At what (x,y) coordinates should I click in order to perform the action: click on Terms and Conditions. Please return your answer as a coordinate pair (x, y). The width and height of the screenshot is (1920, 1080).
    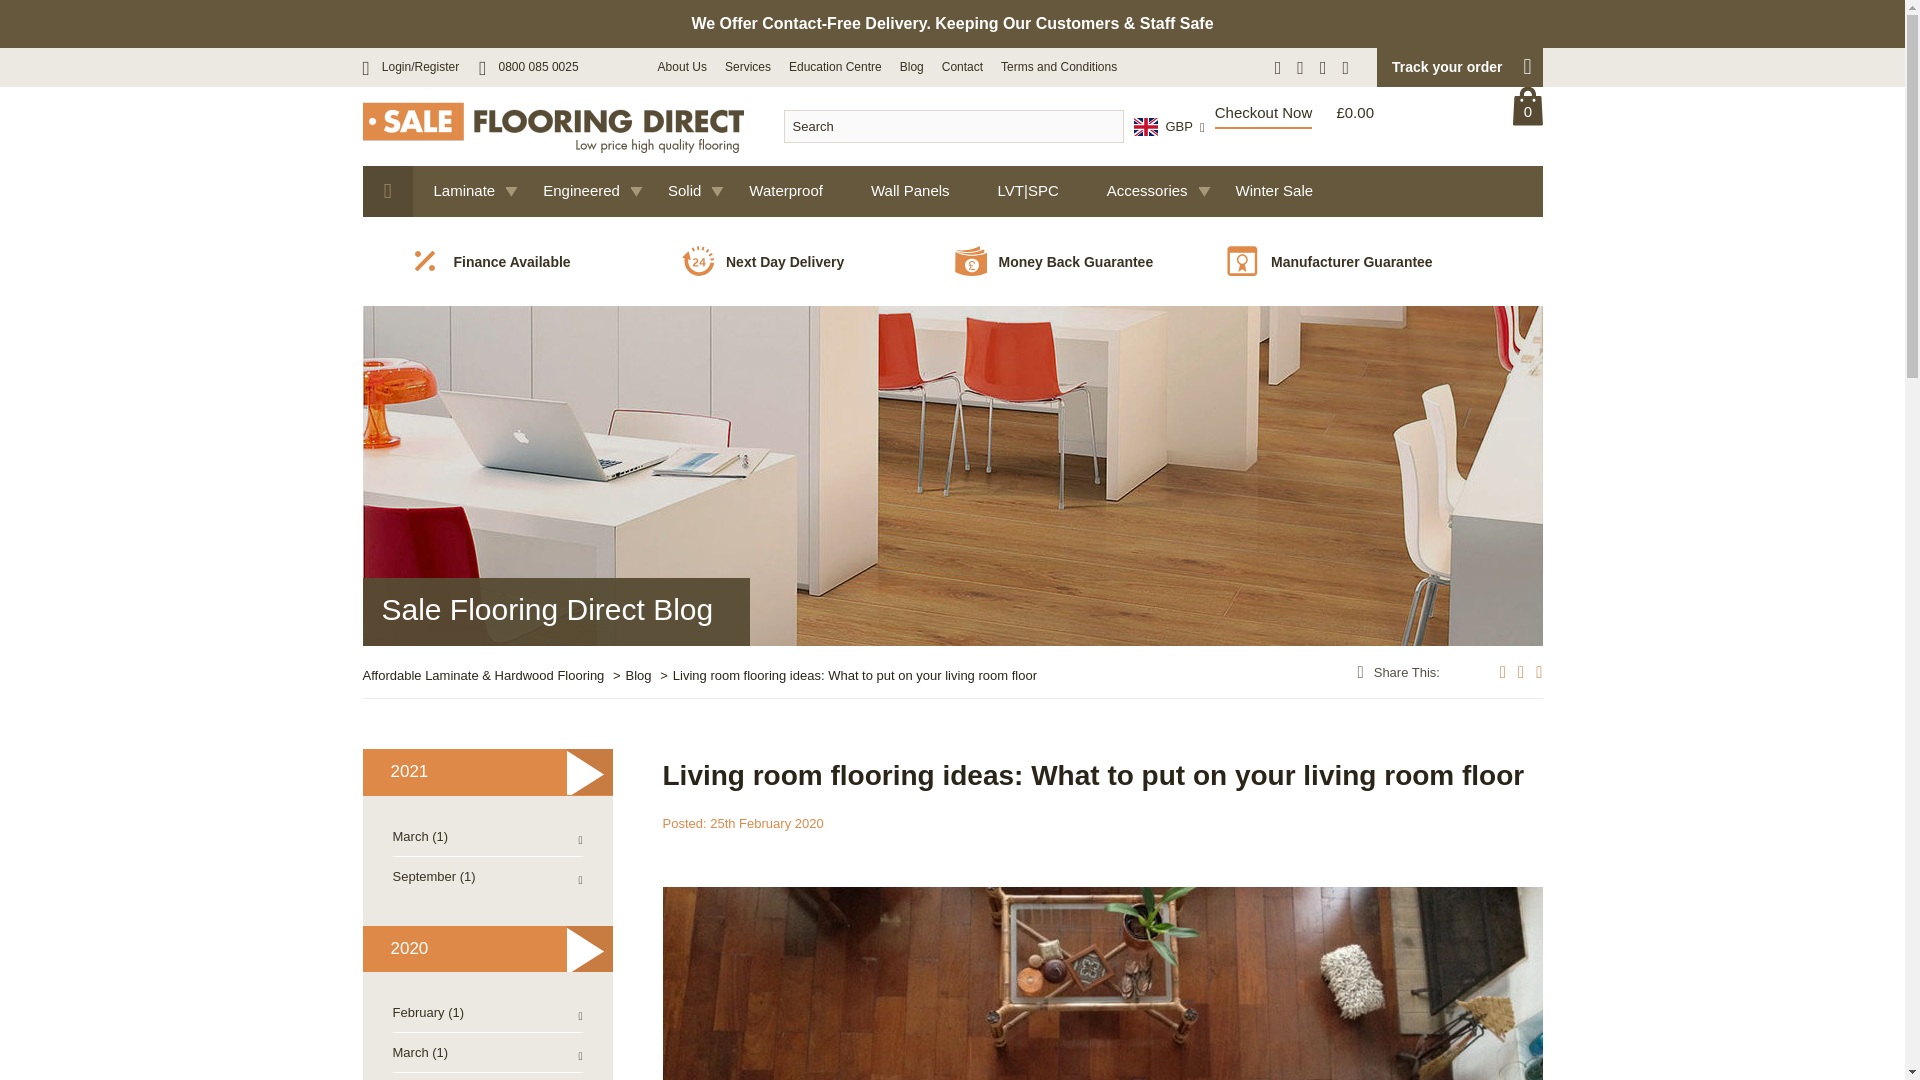
    Looking at the image, I should click on (1058, 67).